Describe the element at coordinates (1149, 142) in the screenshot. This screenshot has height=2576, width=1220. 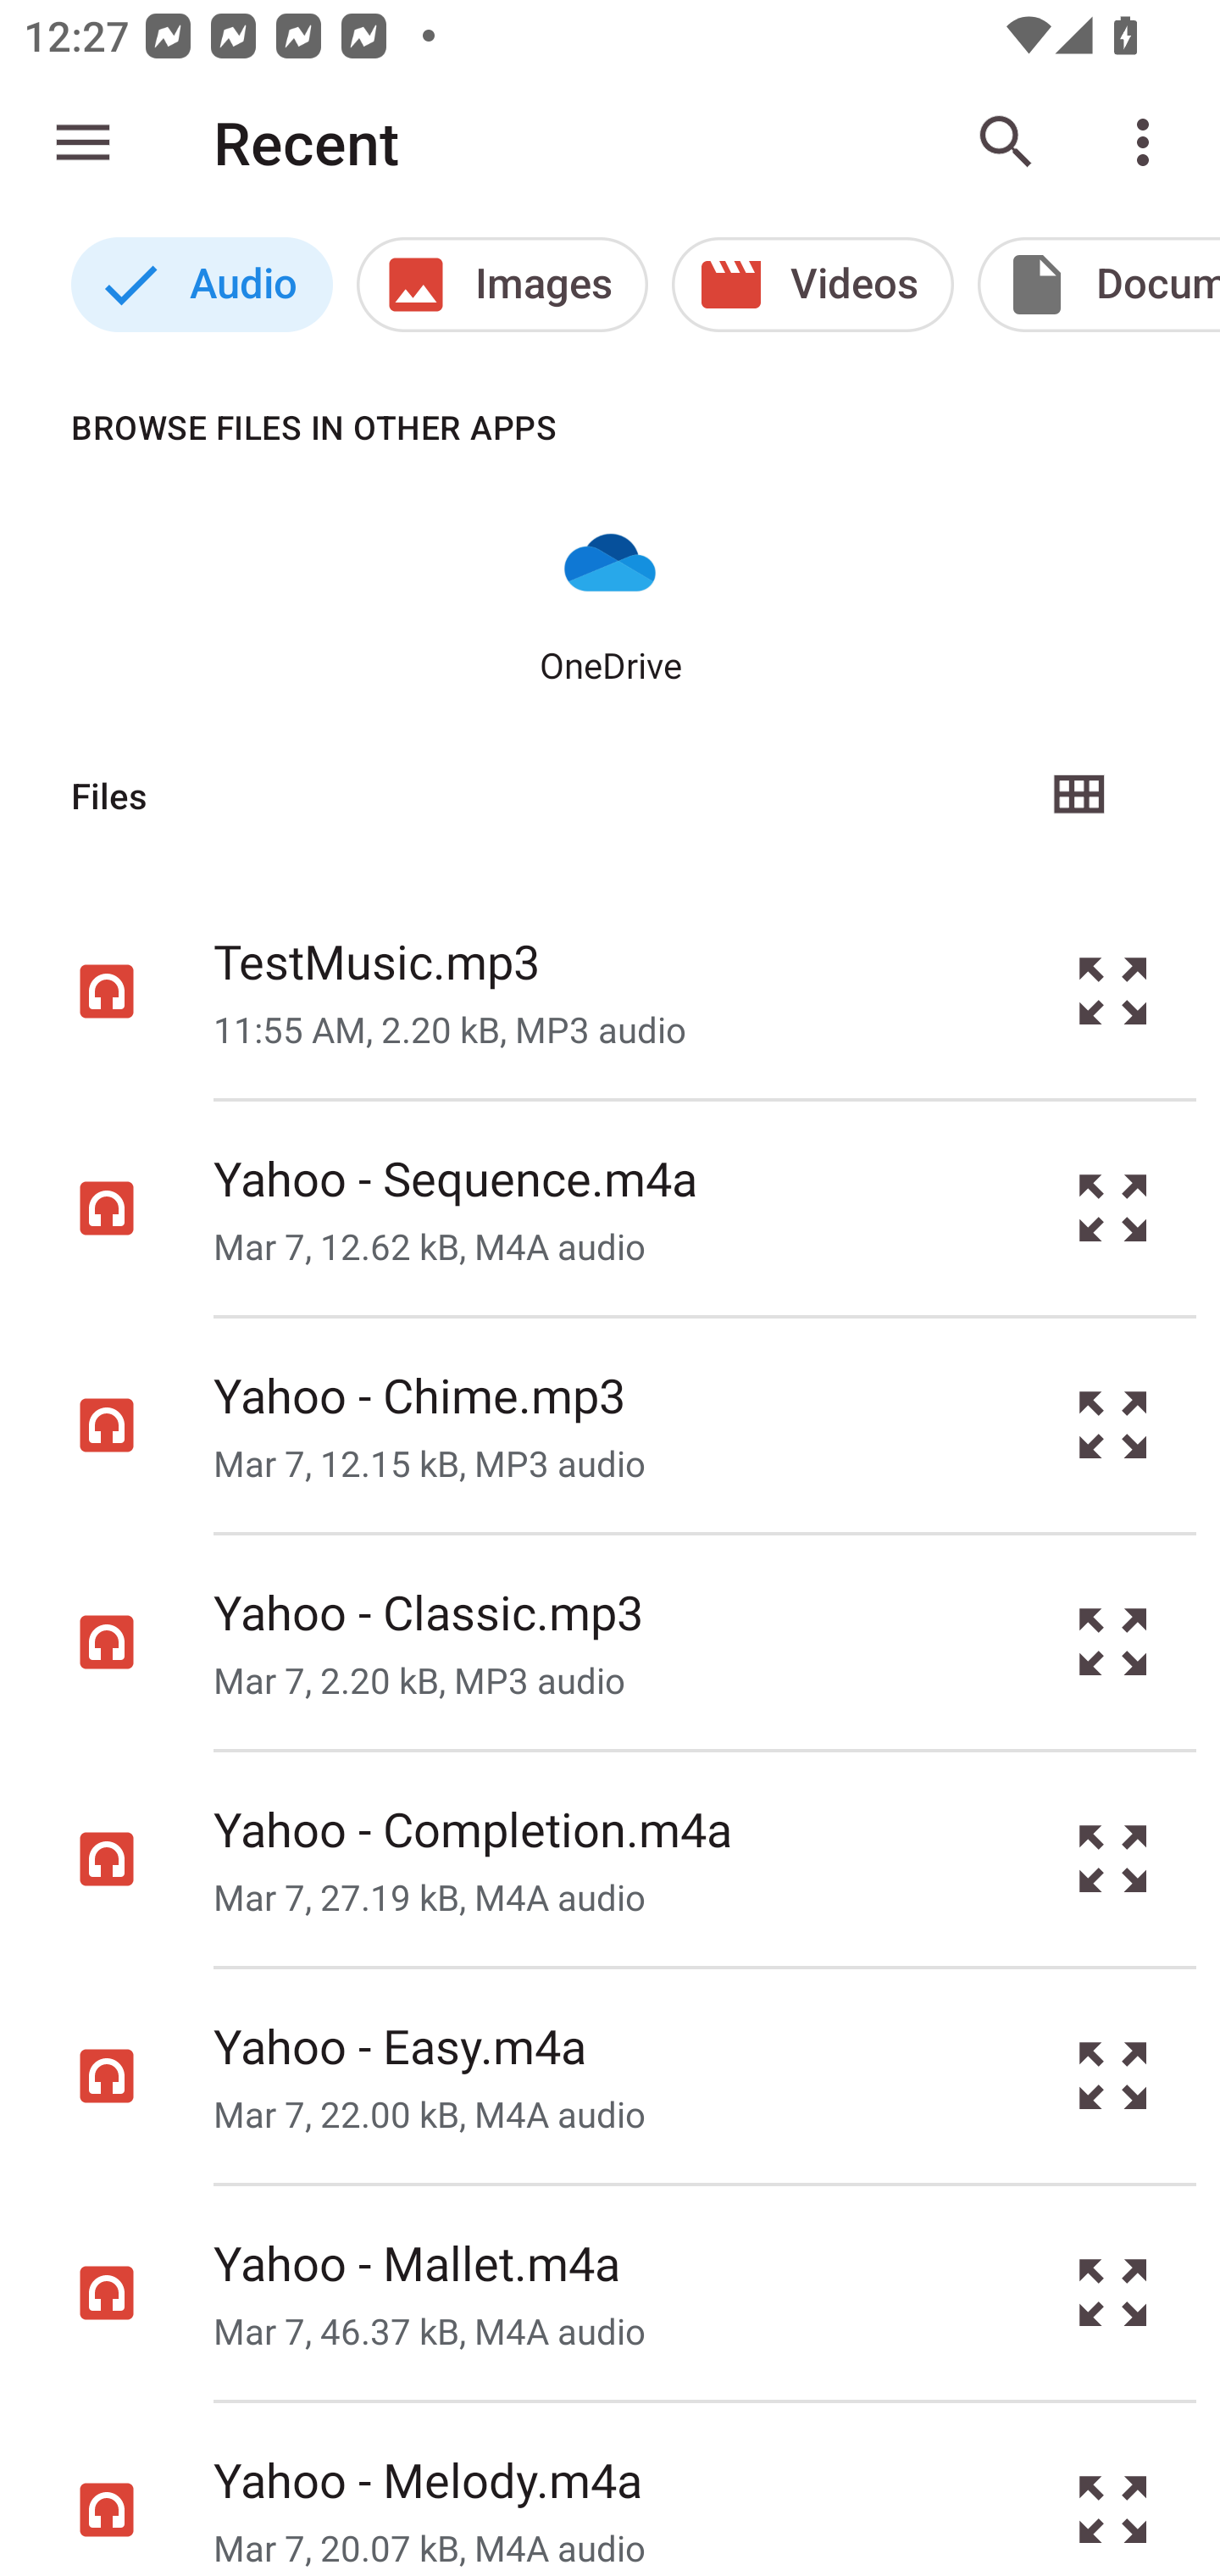
I see `More options` at that location.